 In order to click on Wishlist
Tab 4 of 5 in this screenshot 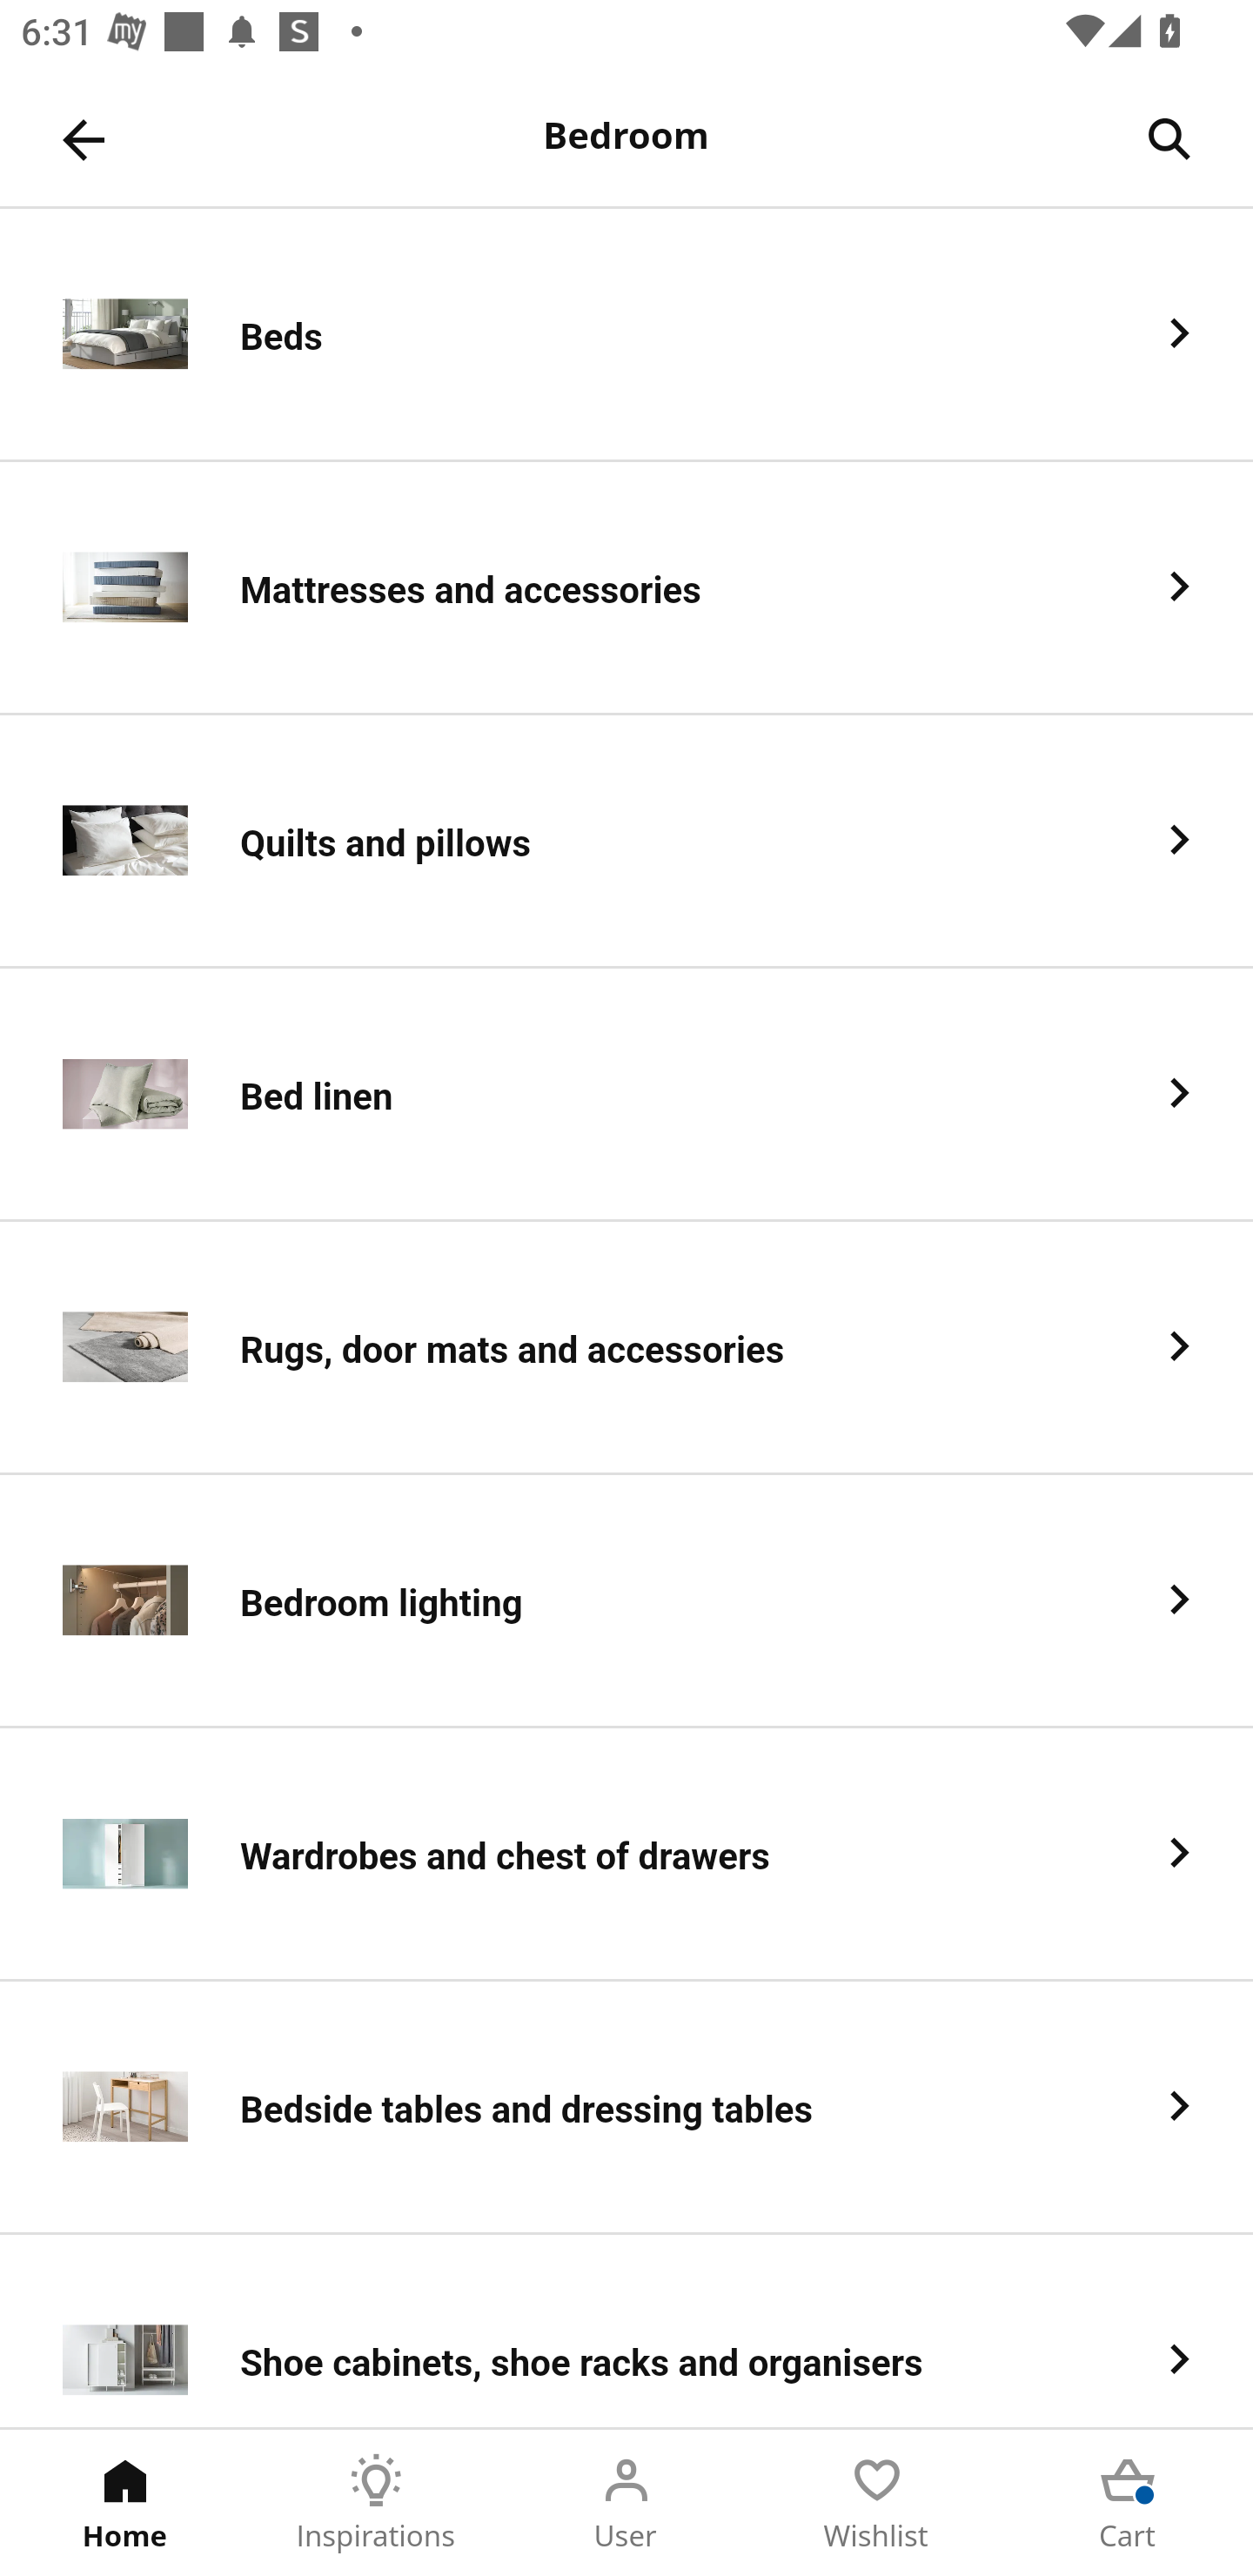, I will do `click(877, 2503)`.